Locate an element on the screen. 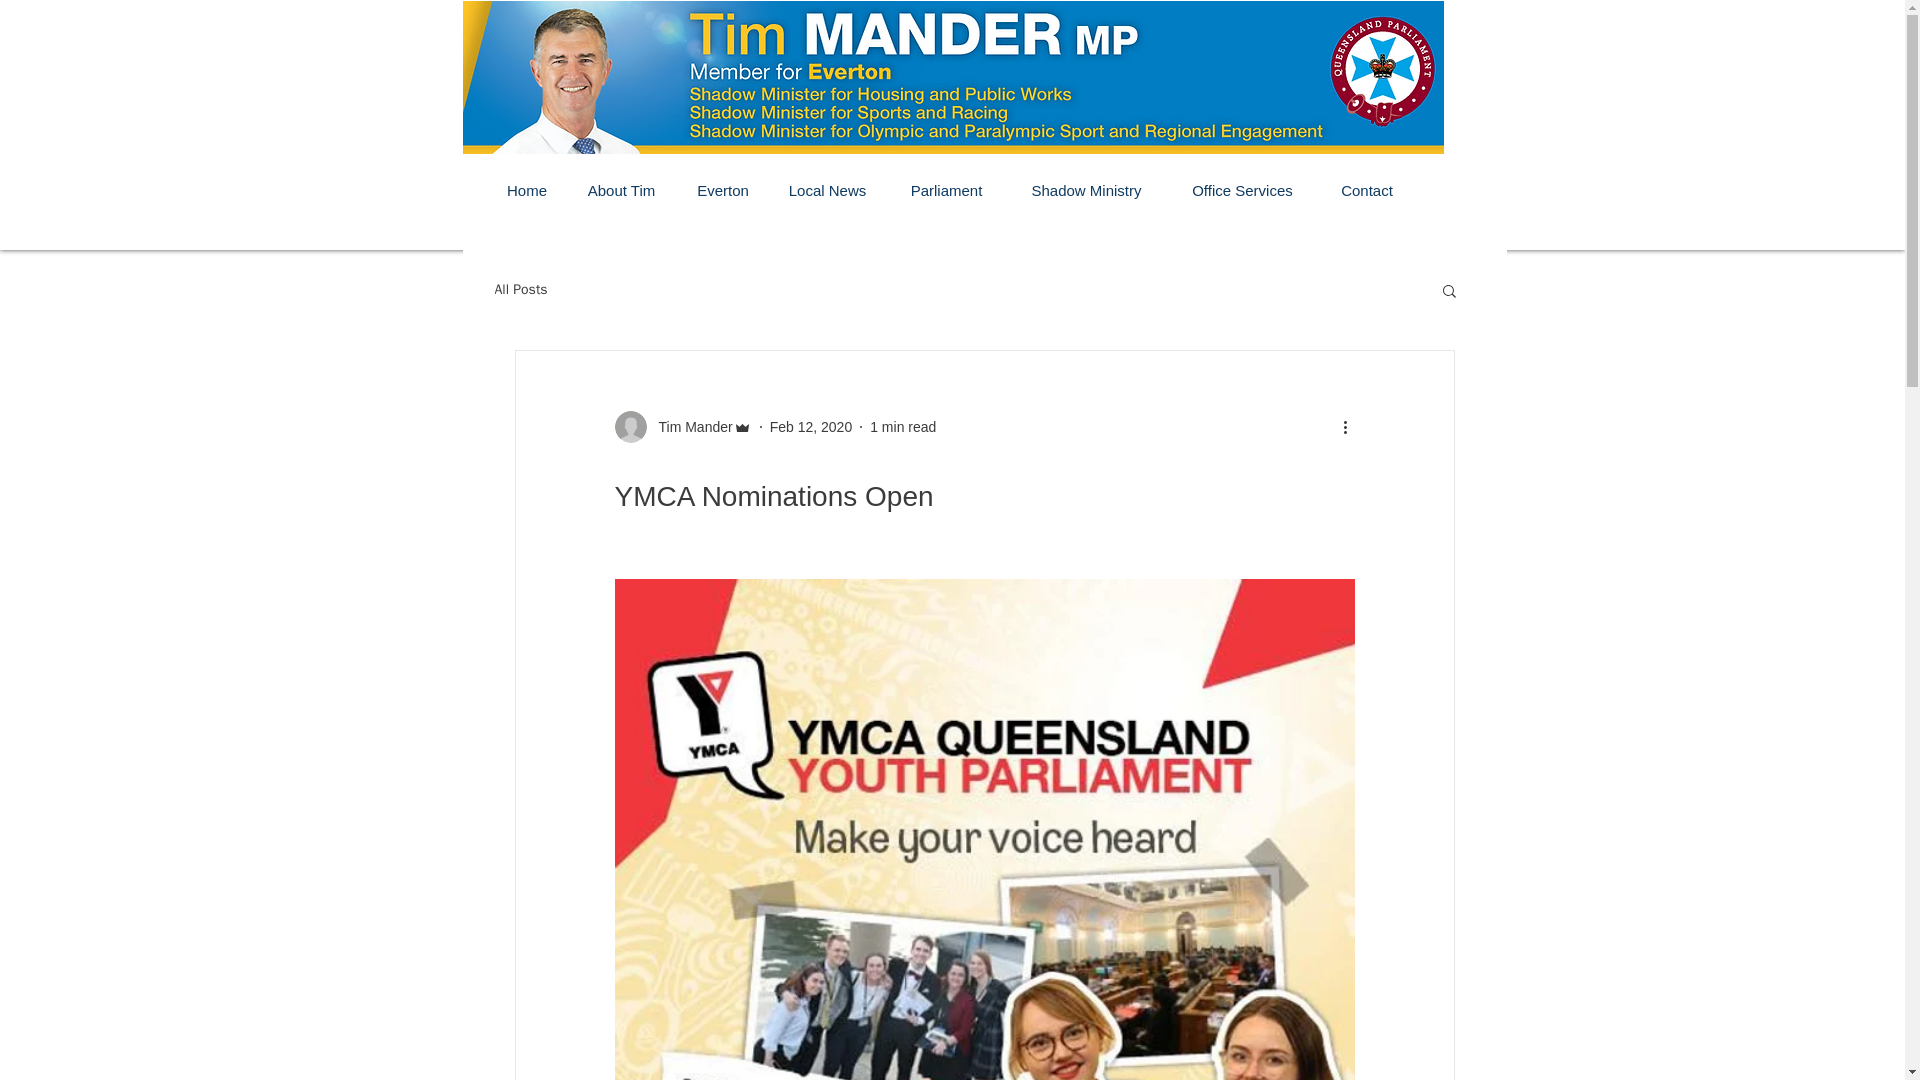 Image resolution: width=1920 pixels, height=1080 pixels. Feb 12, 2020 is located at coordinates (810, 426).